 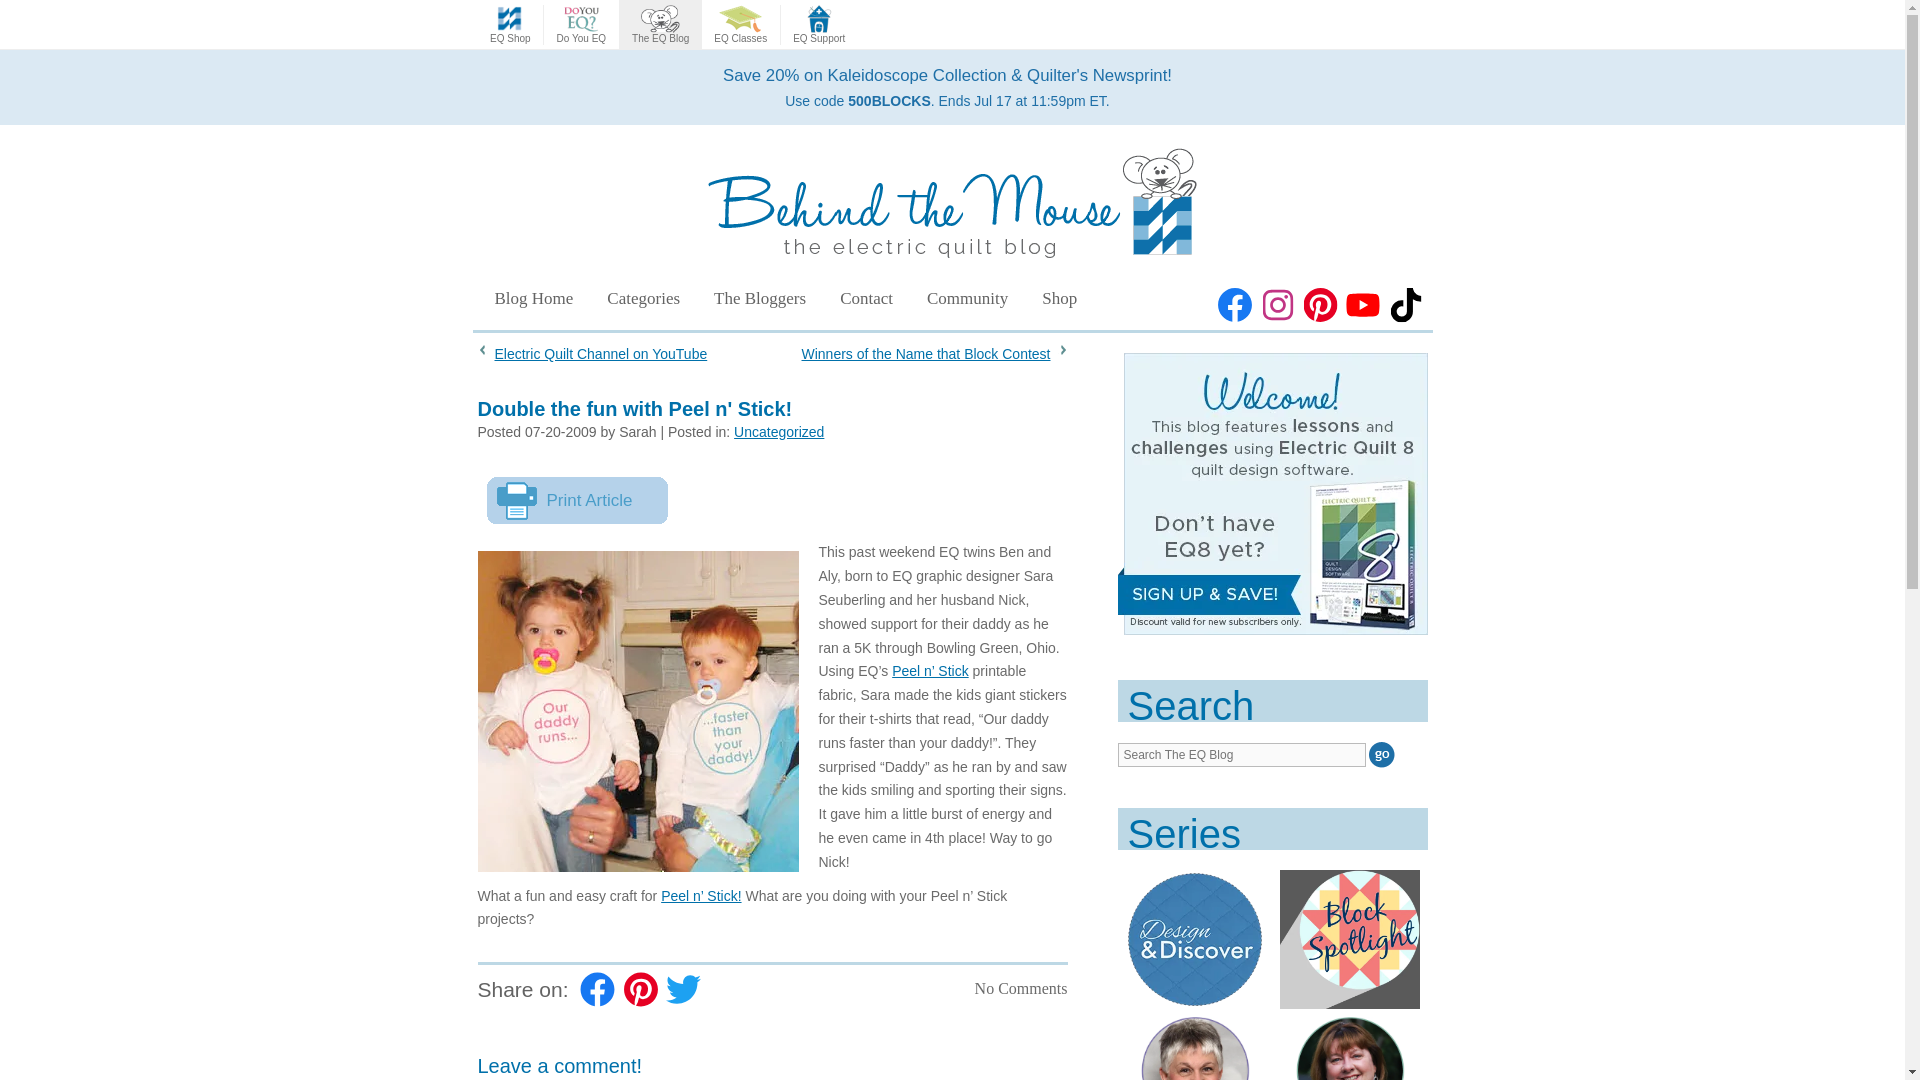 I want to click on EQ Support, so click(x=818, y=25).